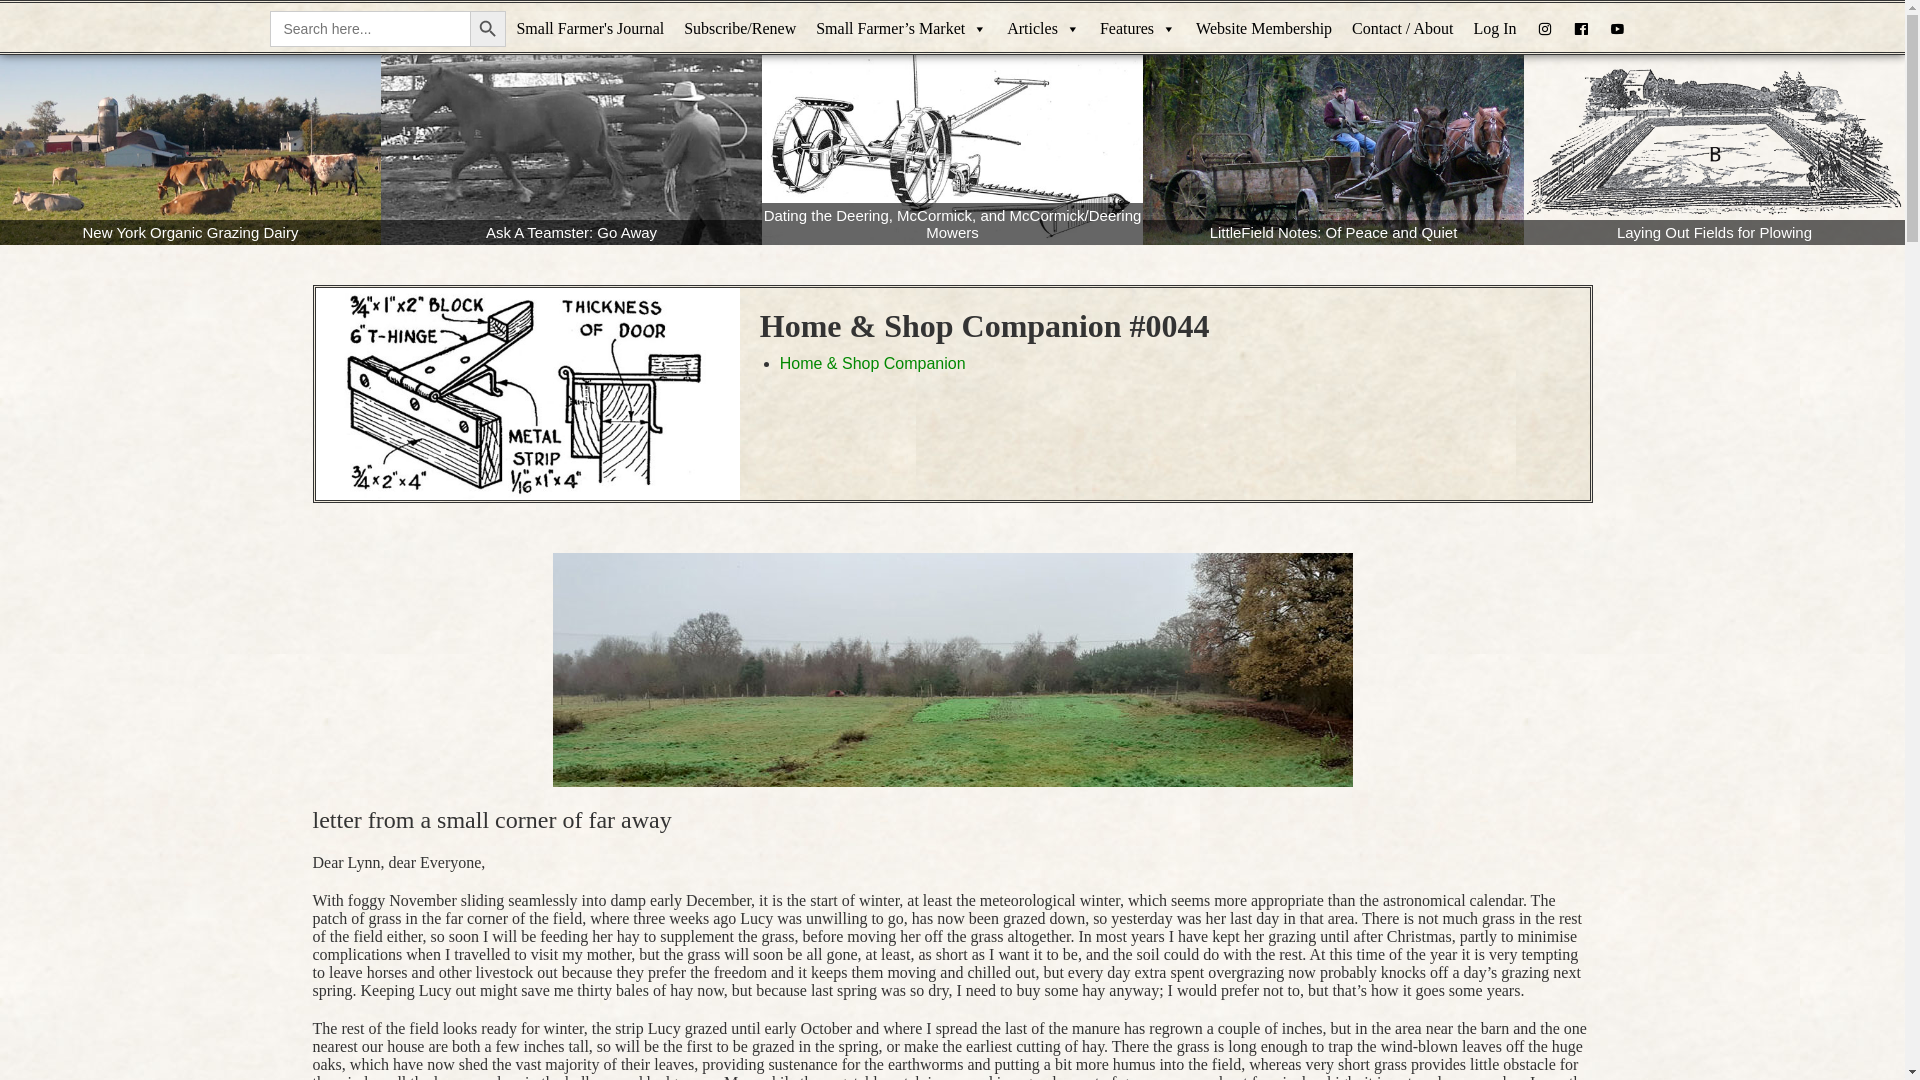 This screenshot has width=1920, height=1080. I want to click on Articles, so click(1043, 29).